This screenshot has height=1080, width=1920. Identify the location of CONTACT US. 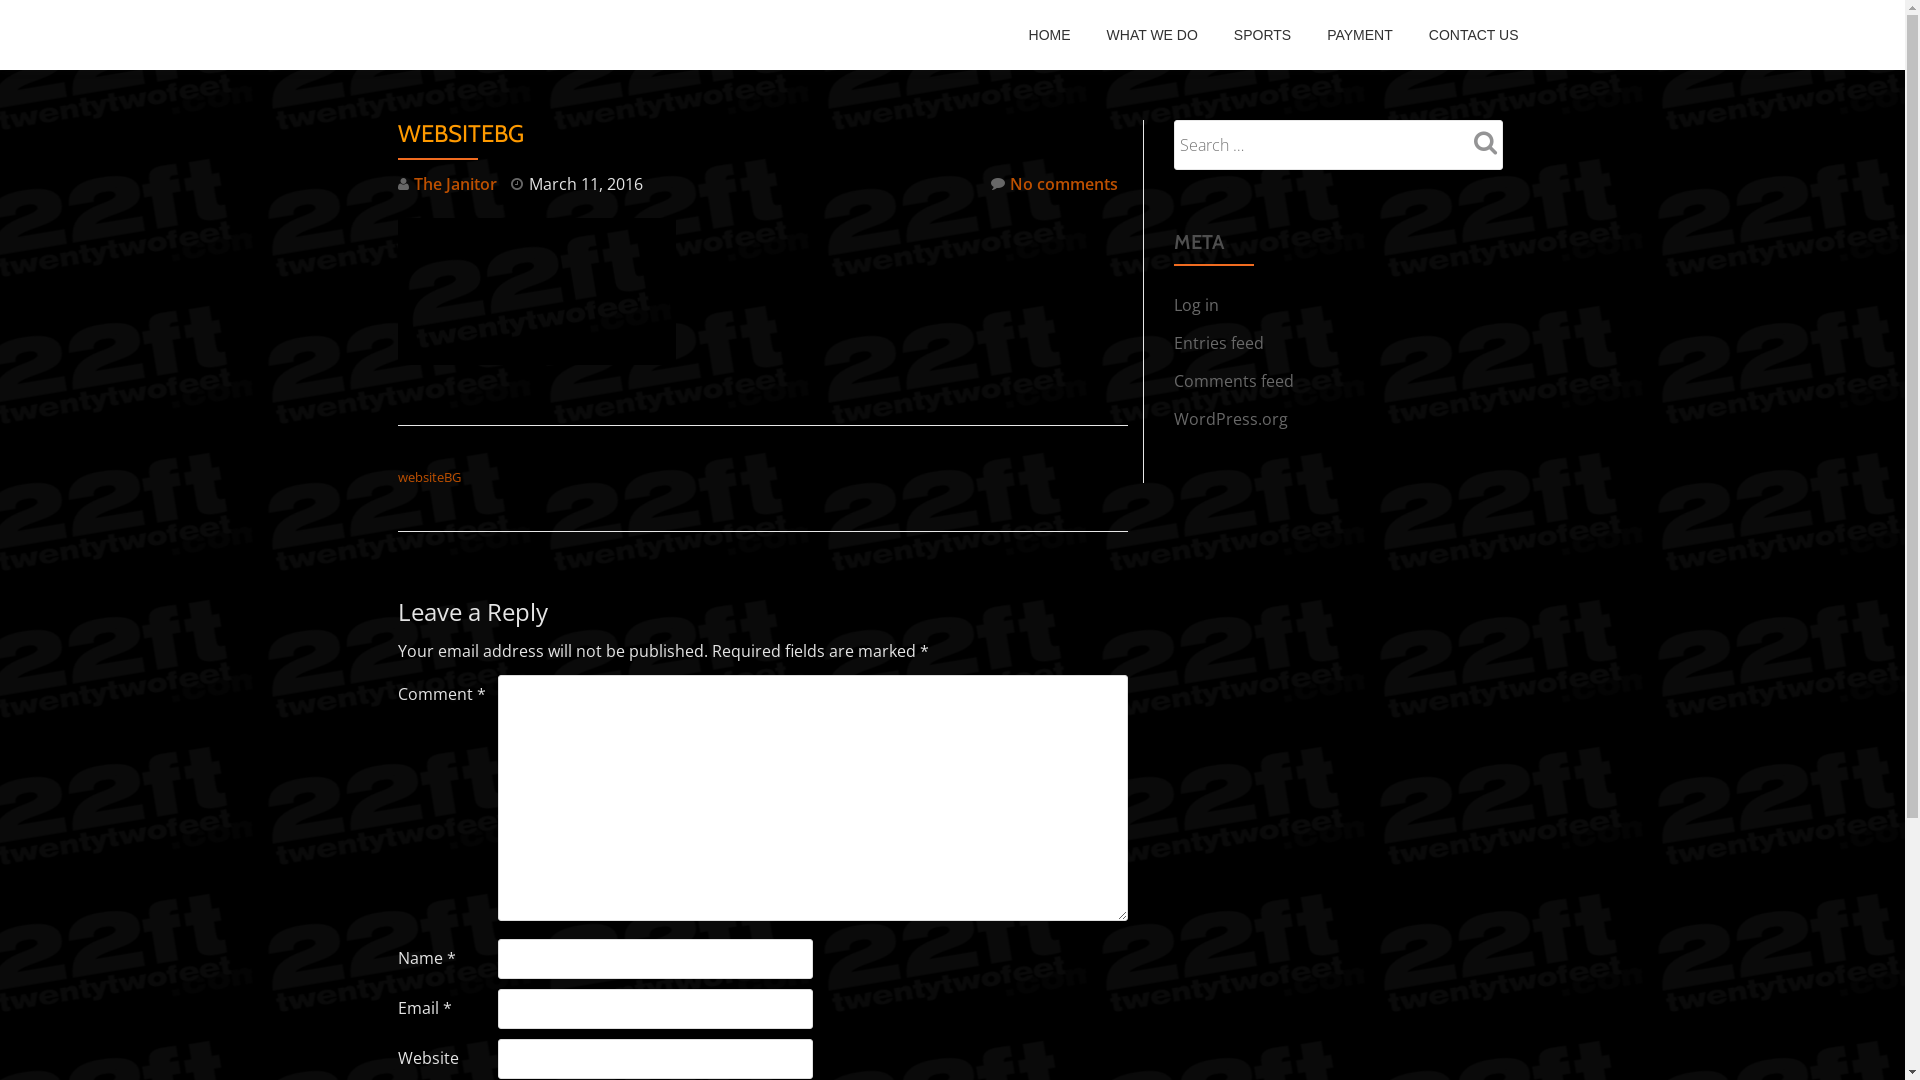
(1474, 35).